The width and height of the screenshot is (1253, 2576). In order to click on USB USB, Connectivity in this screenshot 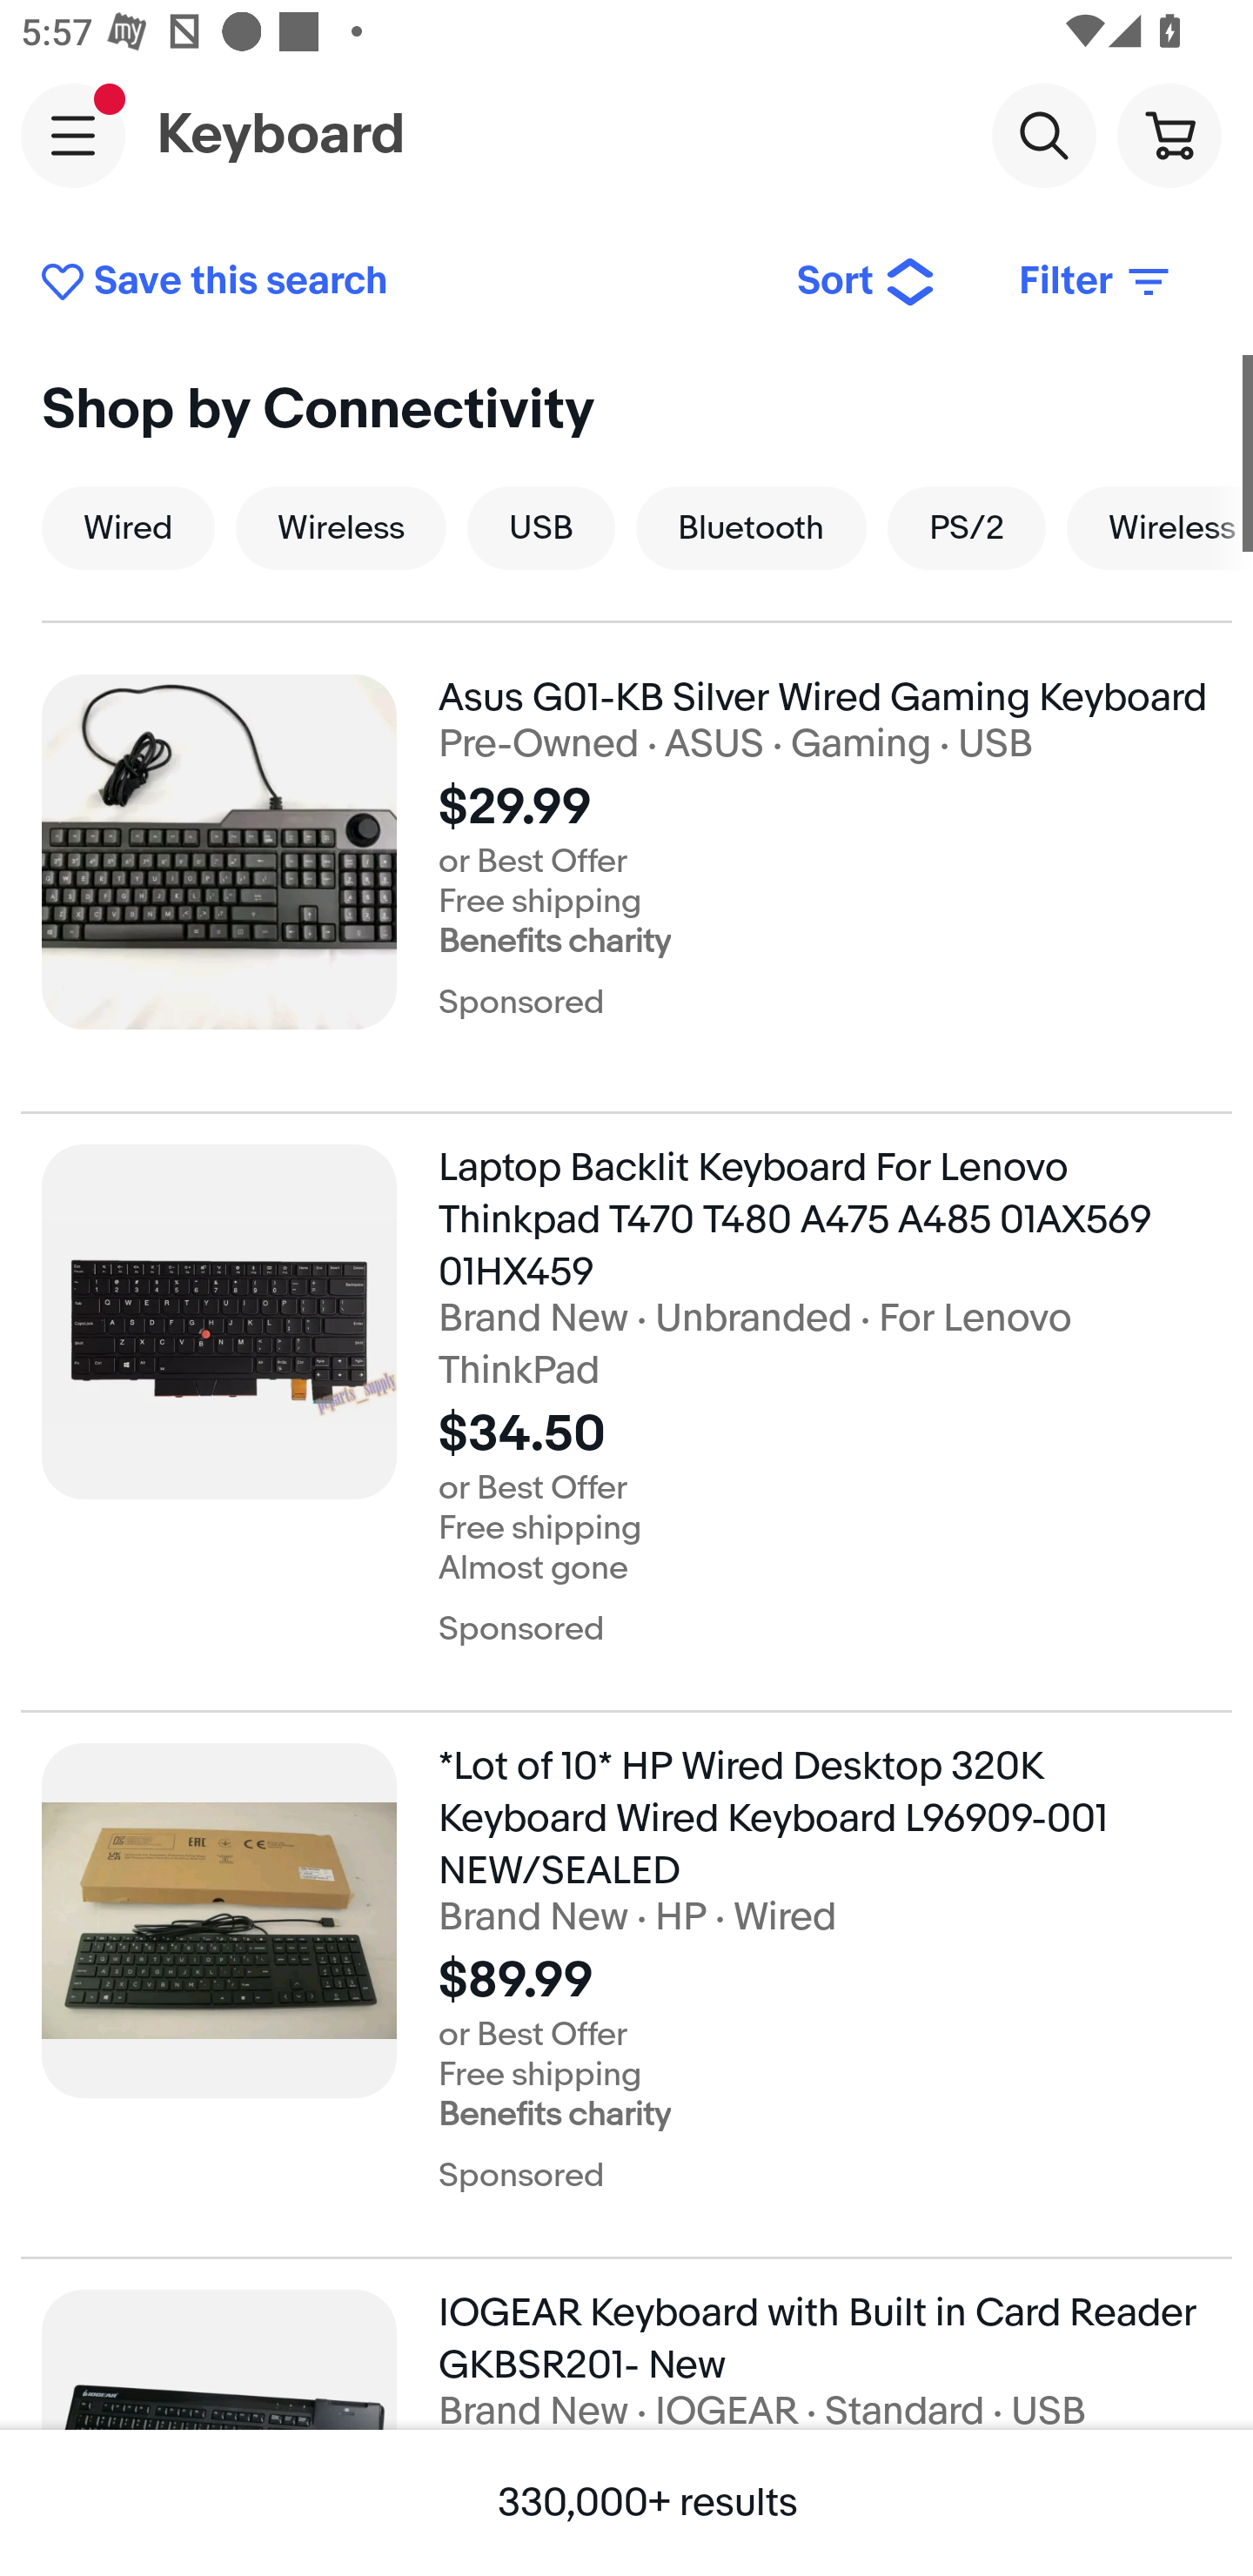, I will do `click(541, 527)`.